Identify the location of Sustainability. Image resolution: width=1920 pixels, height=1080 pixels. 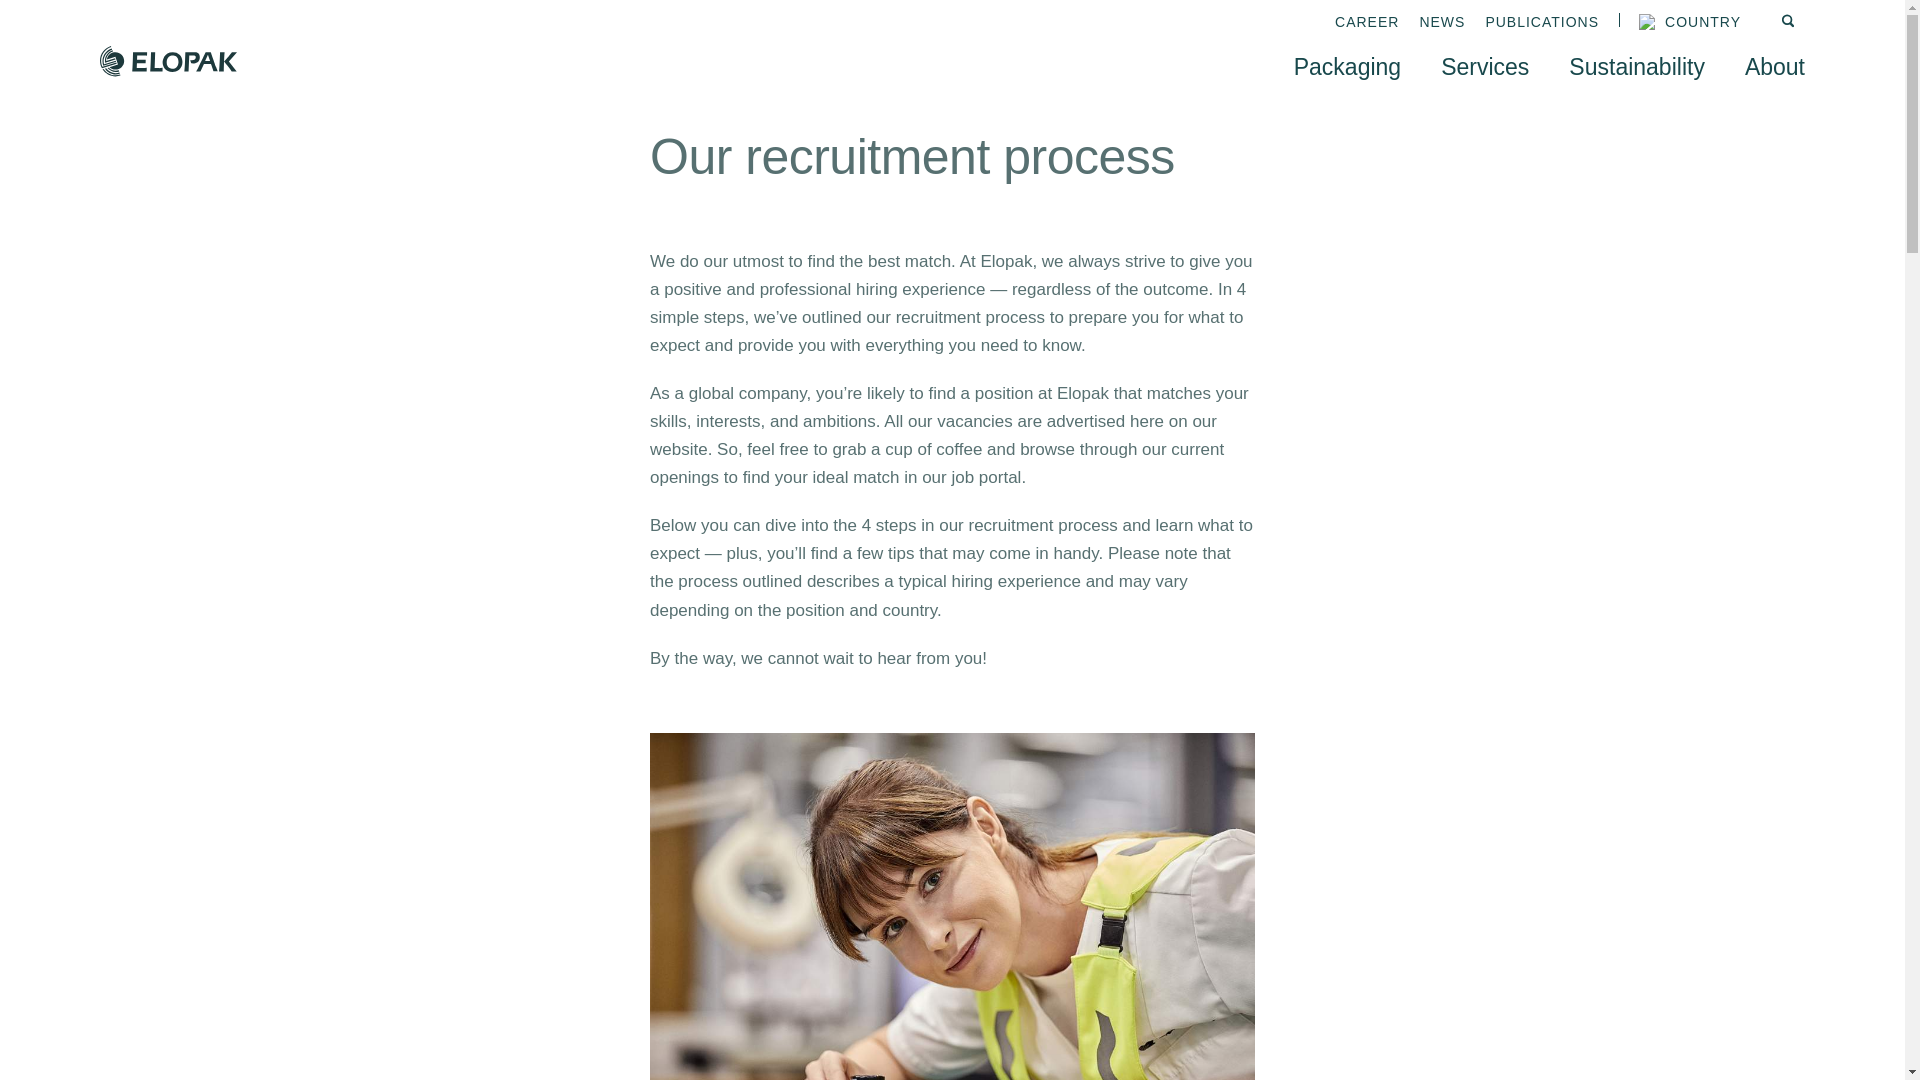
(1636, 66).